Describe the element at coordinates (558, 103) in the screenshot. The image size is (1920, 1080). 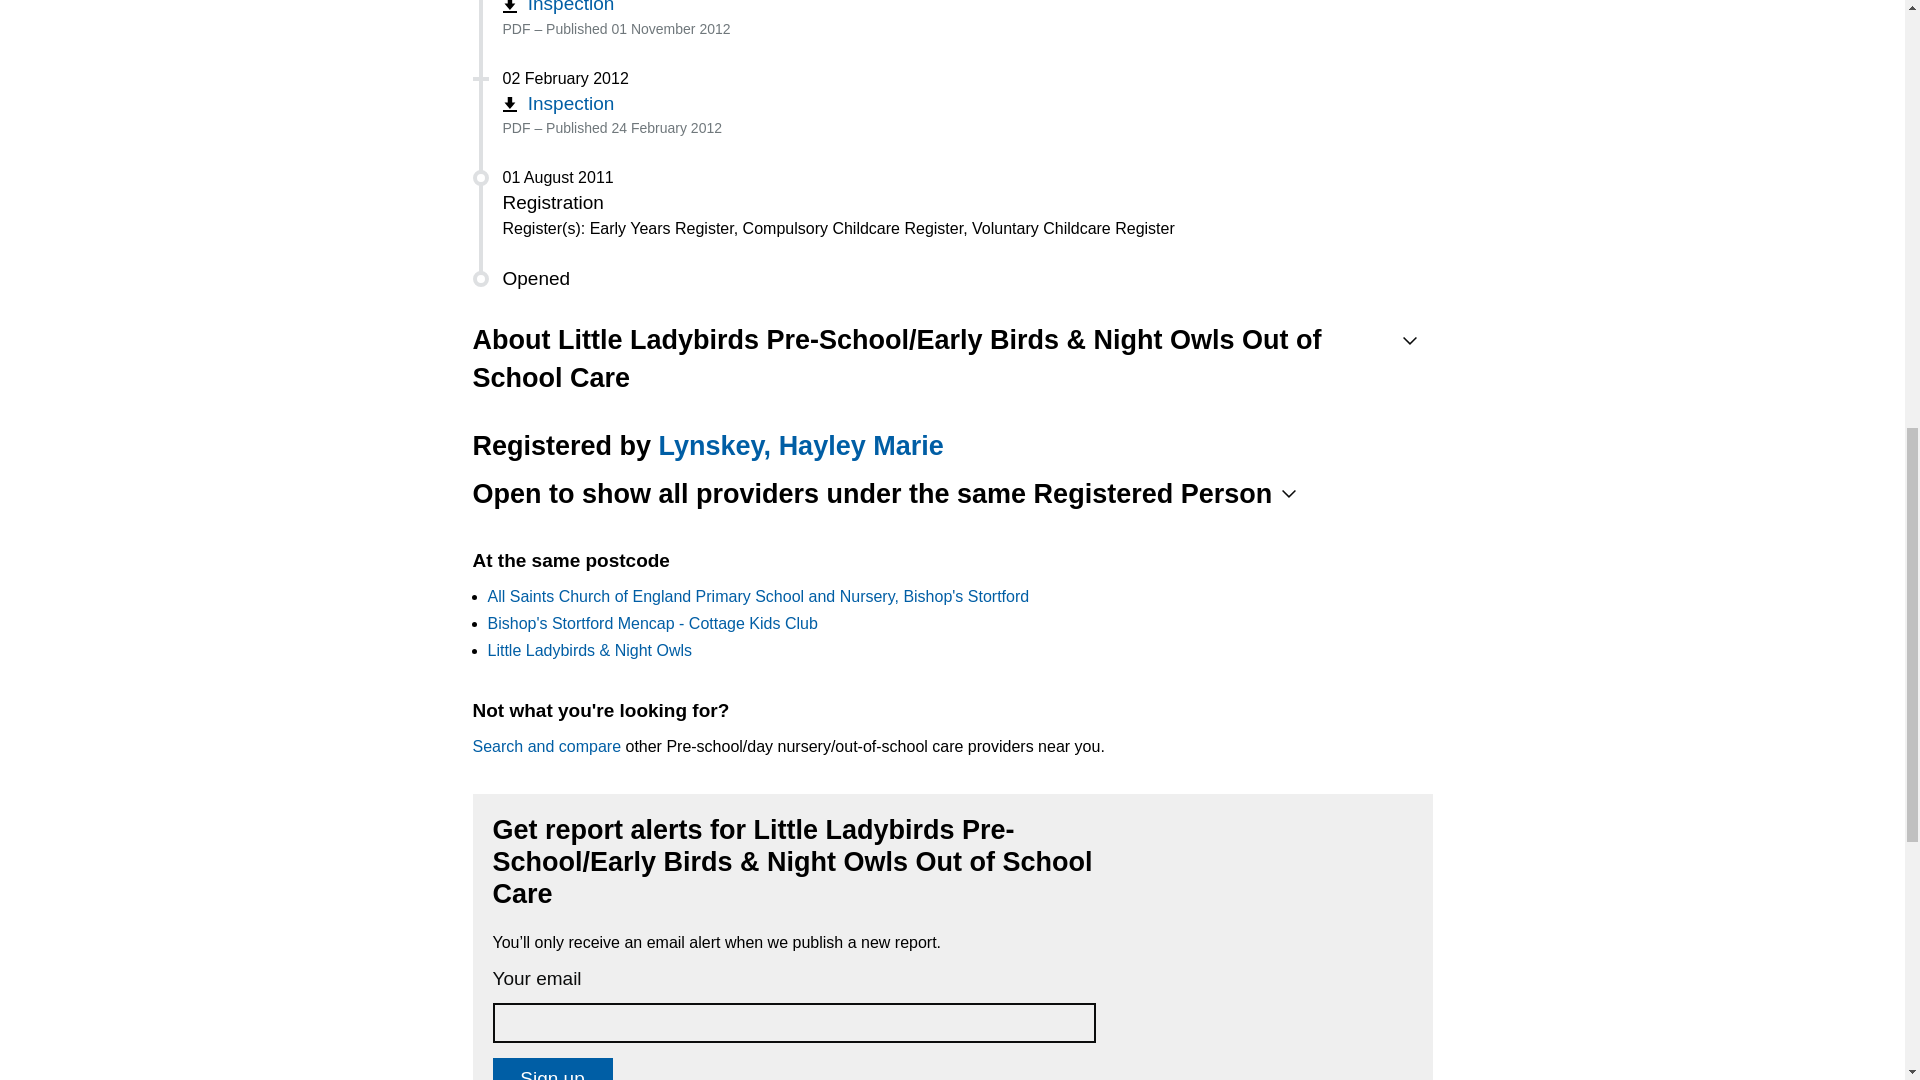
I see `Inspection` at that location.